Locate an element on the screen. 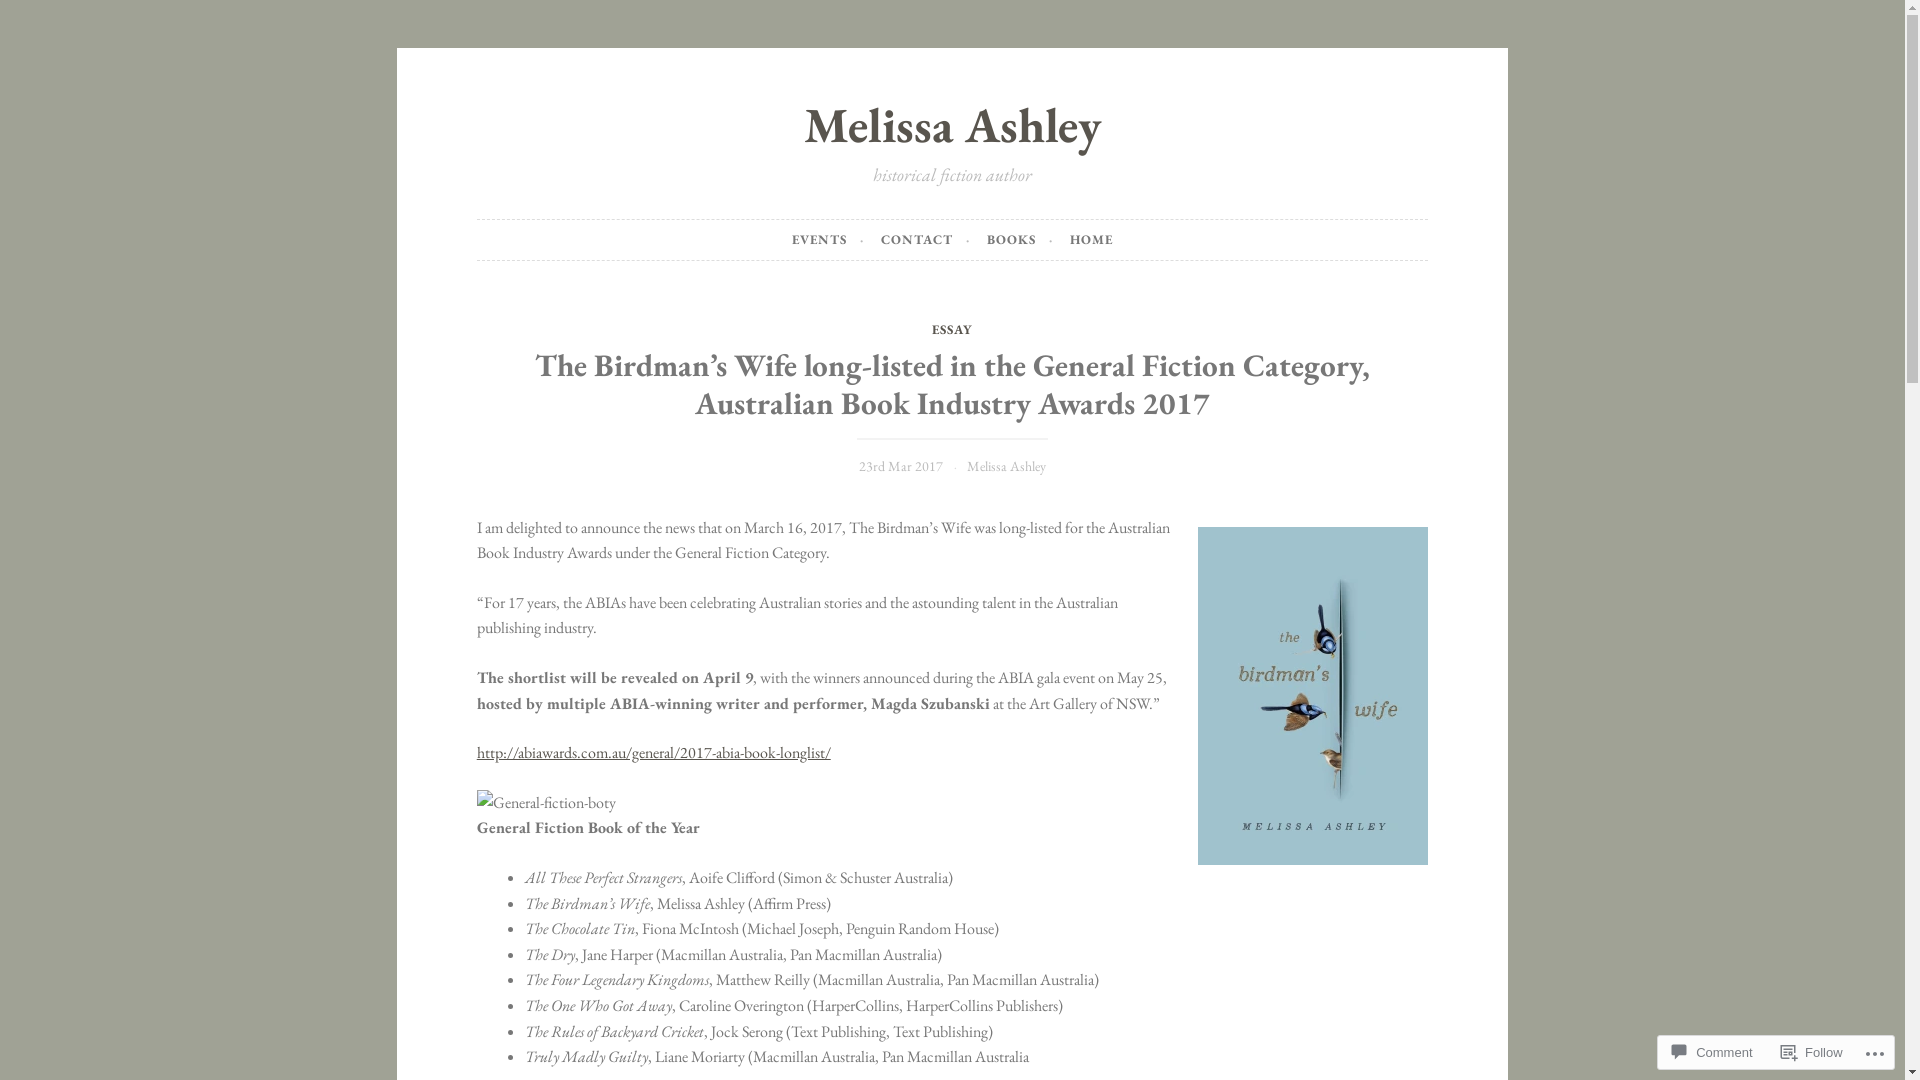  23rd Mar 2017 is located at coordinates (901, 466).